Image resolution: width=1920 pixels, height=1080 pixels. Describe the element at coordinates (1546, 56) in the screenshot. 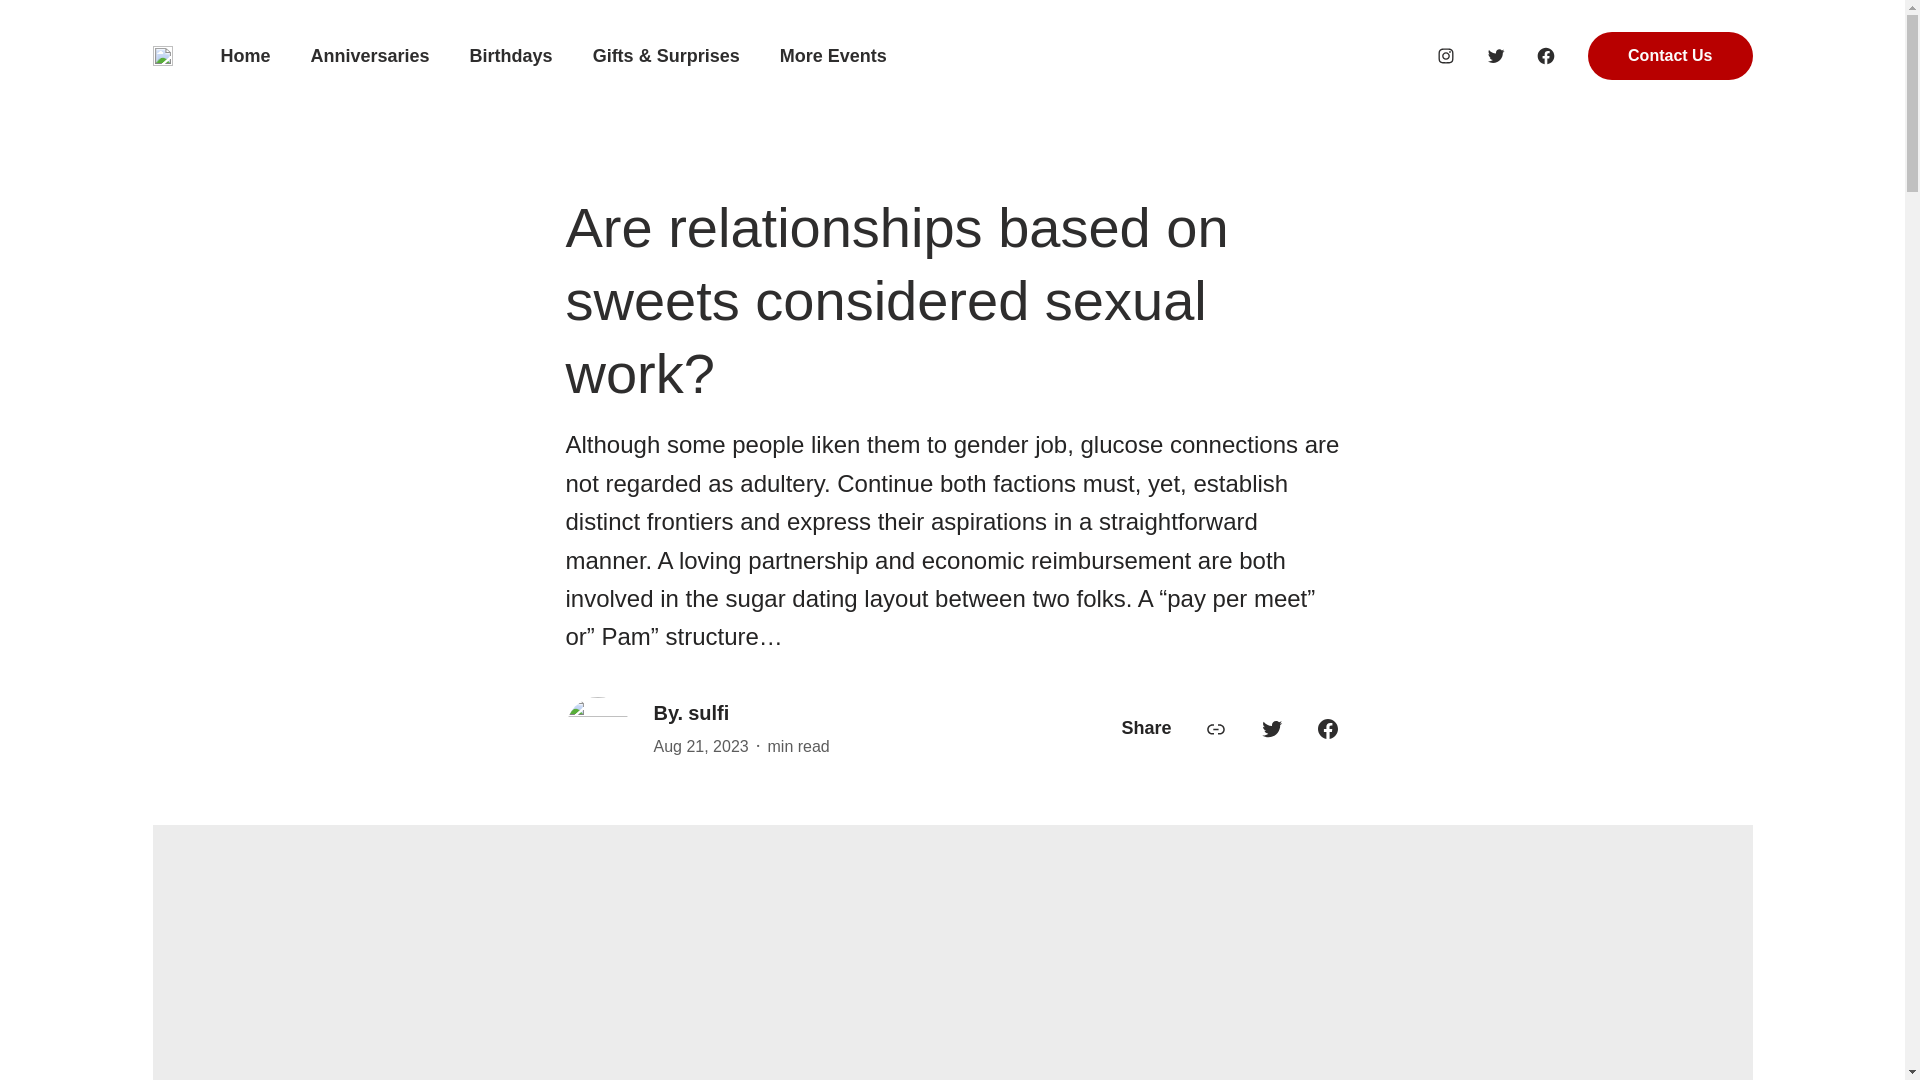

I see `Facebook` at that location.